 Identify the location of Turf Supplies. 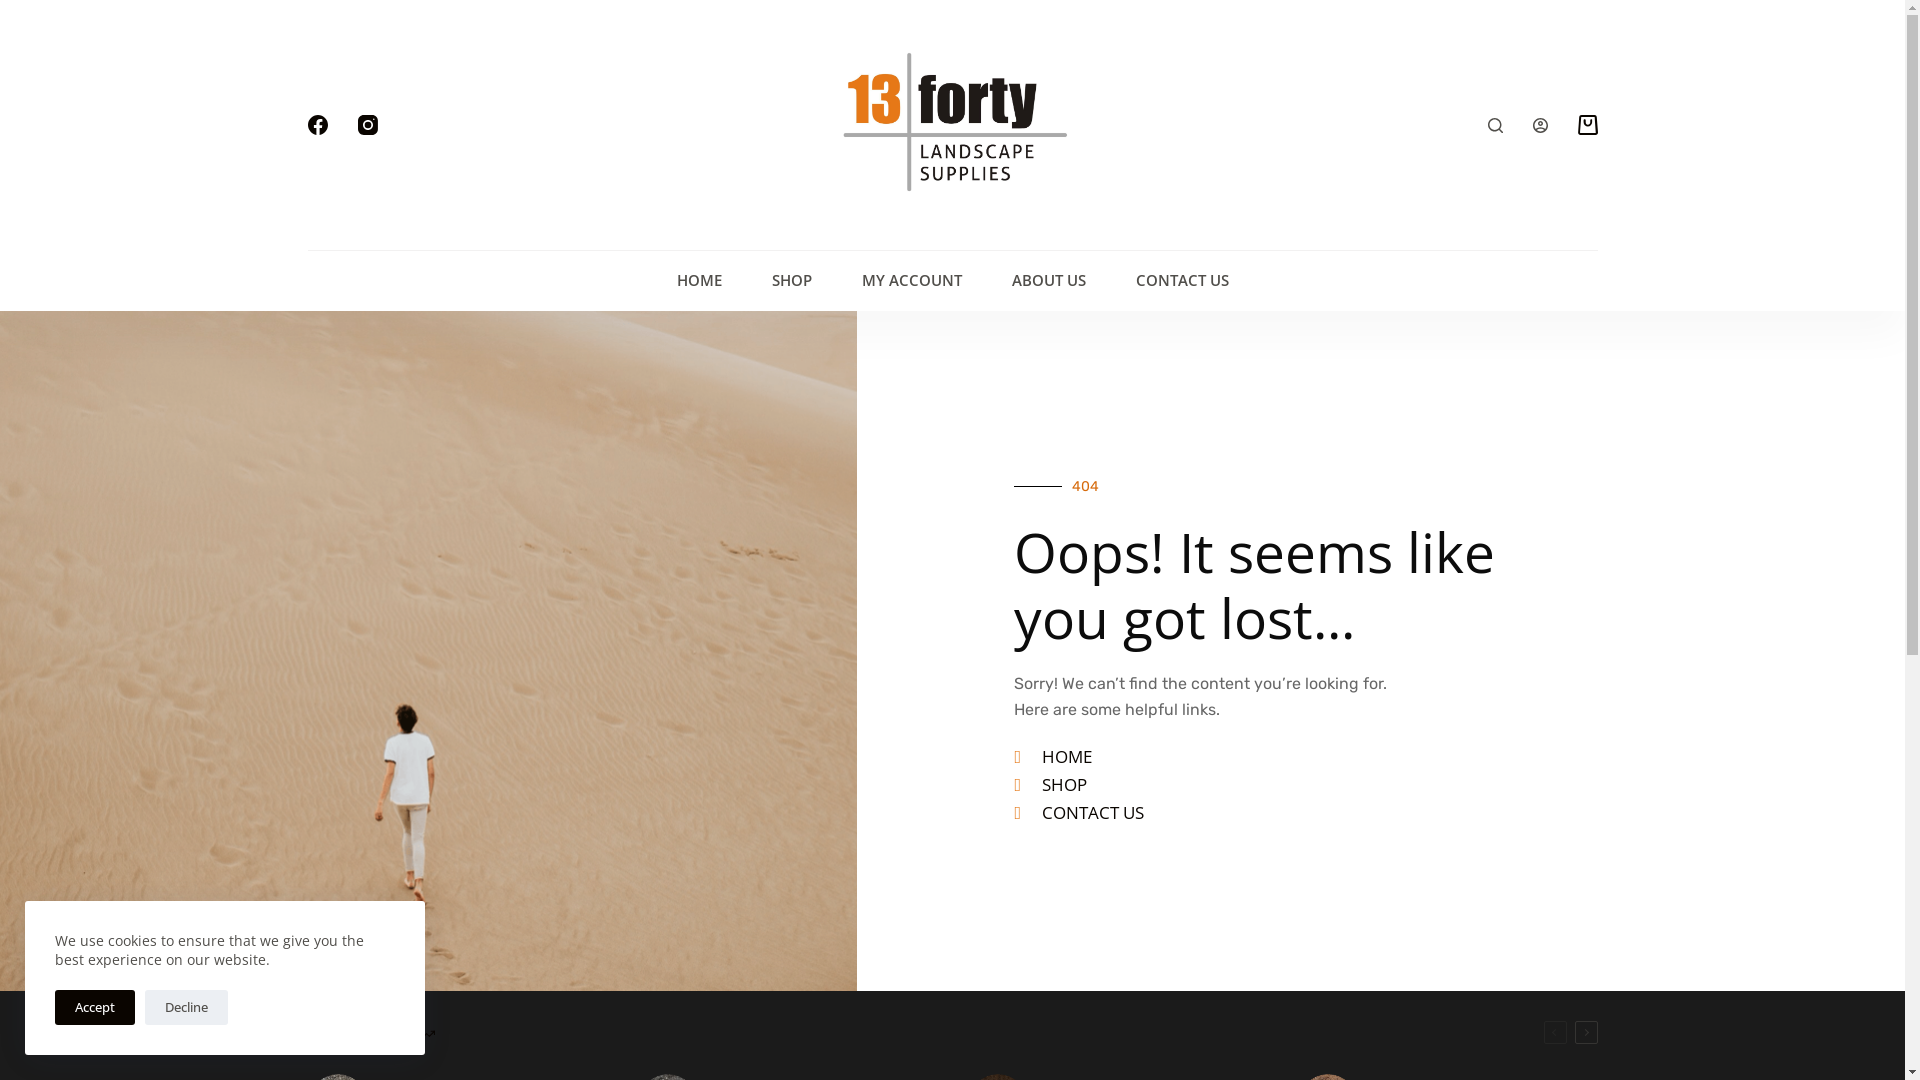
(692, 848).